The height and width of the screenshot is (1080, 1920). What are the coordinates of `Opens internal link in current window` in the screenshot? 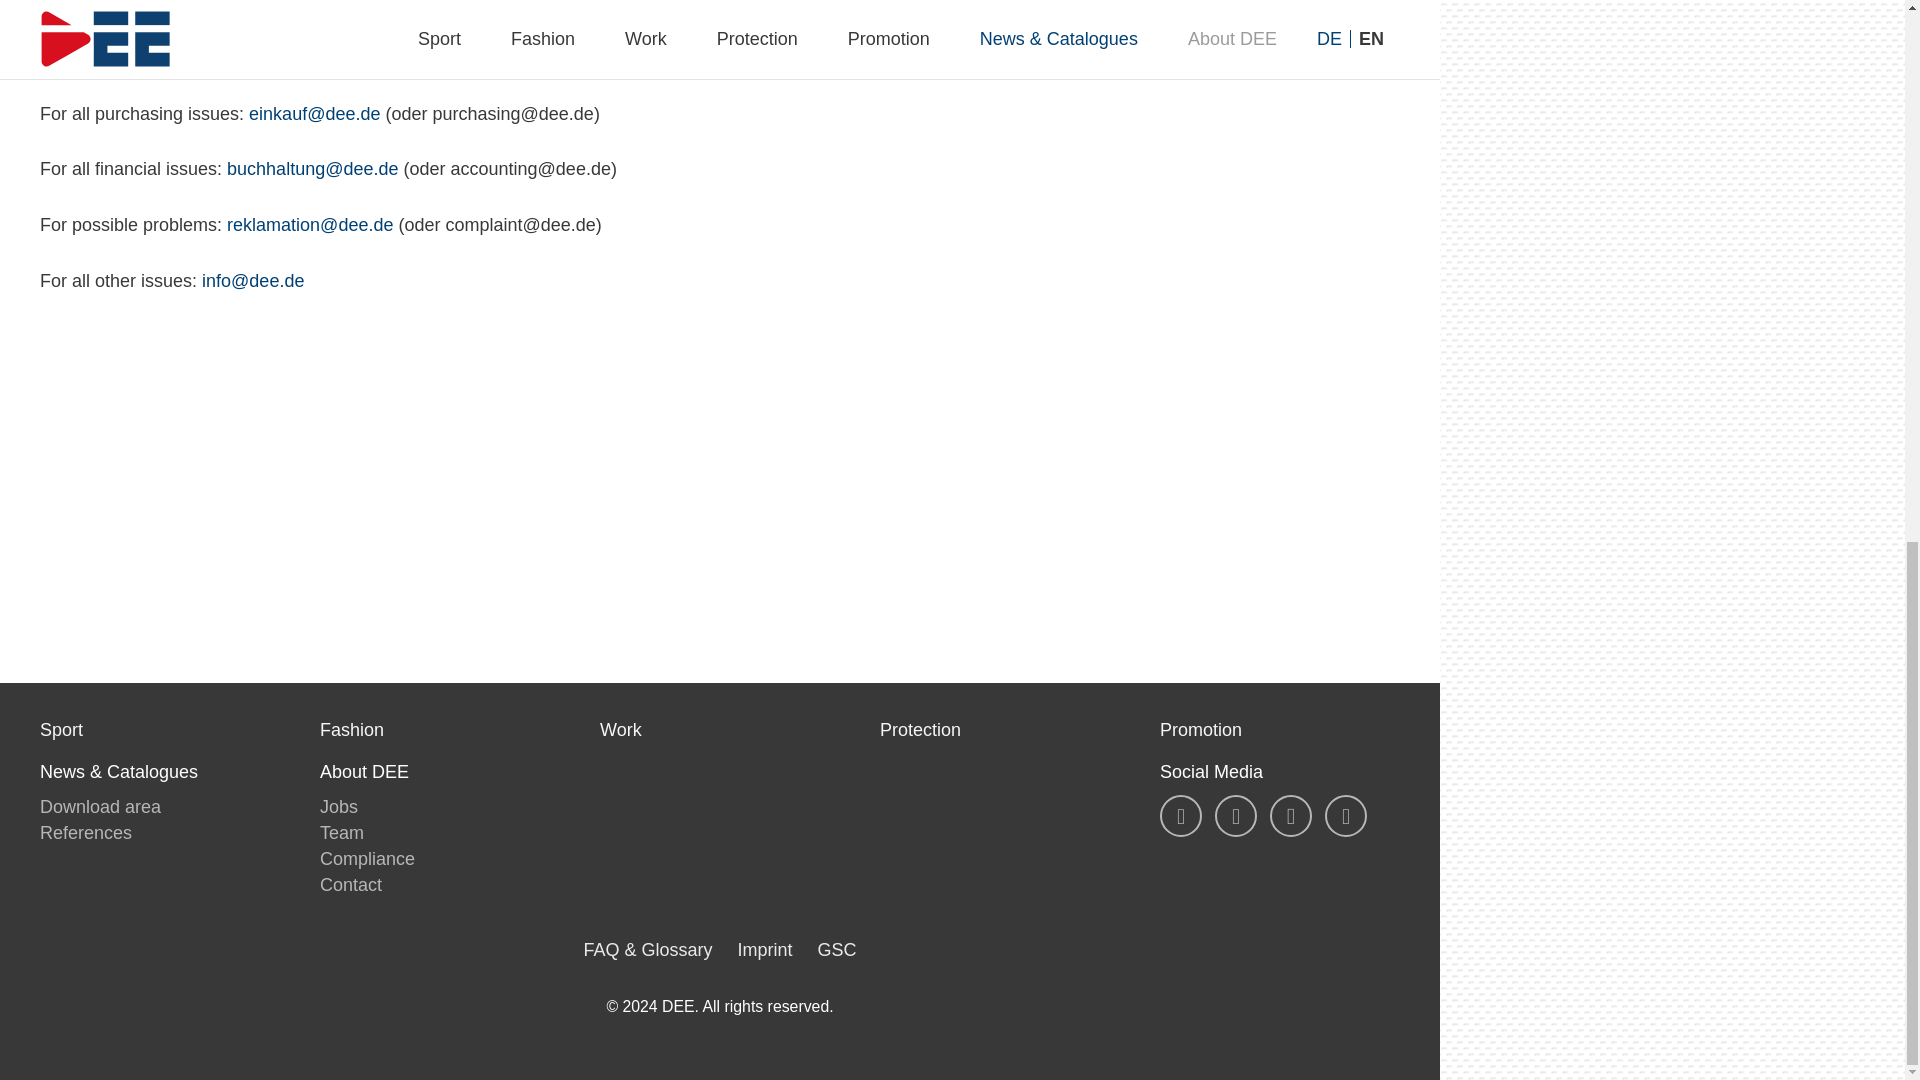 It's located at (312, 168).